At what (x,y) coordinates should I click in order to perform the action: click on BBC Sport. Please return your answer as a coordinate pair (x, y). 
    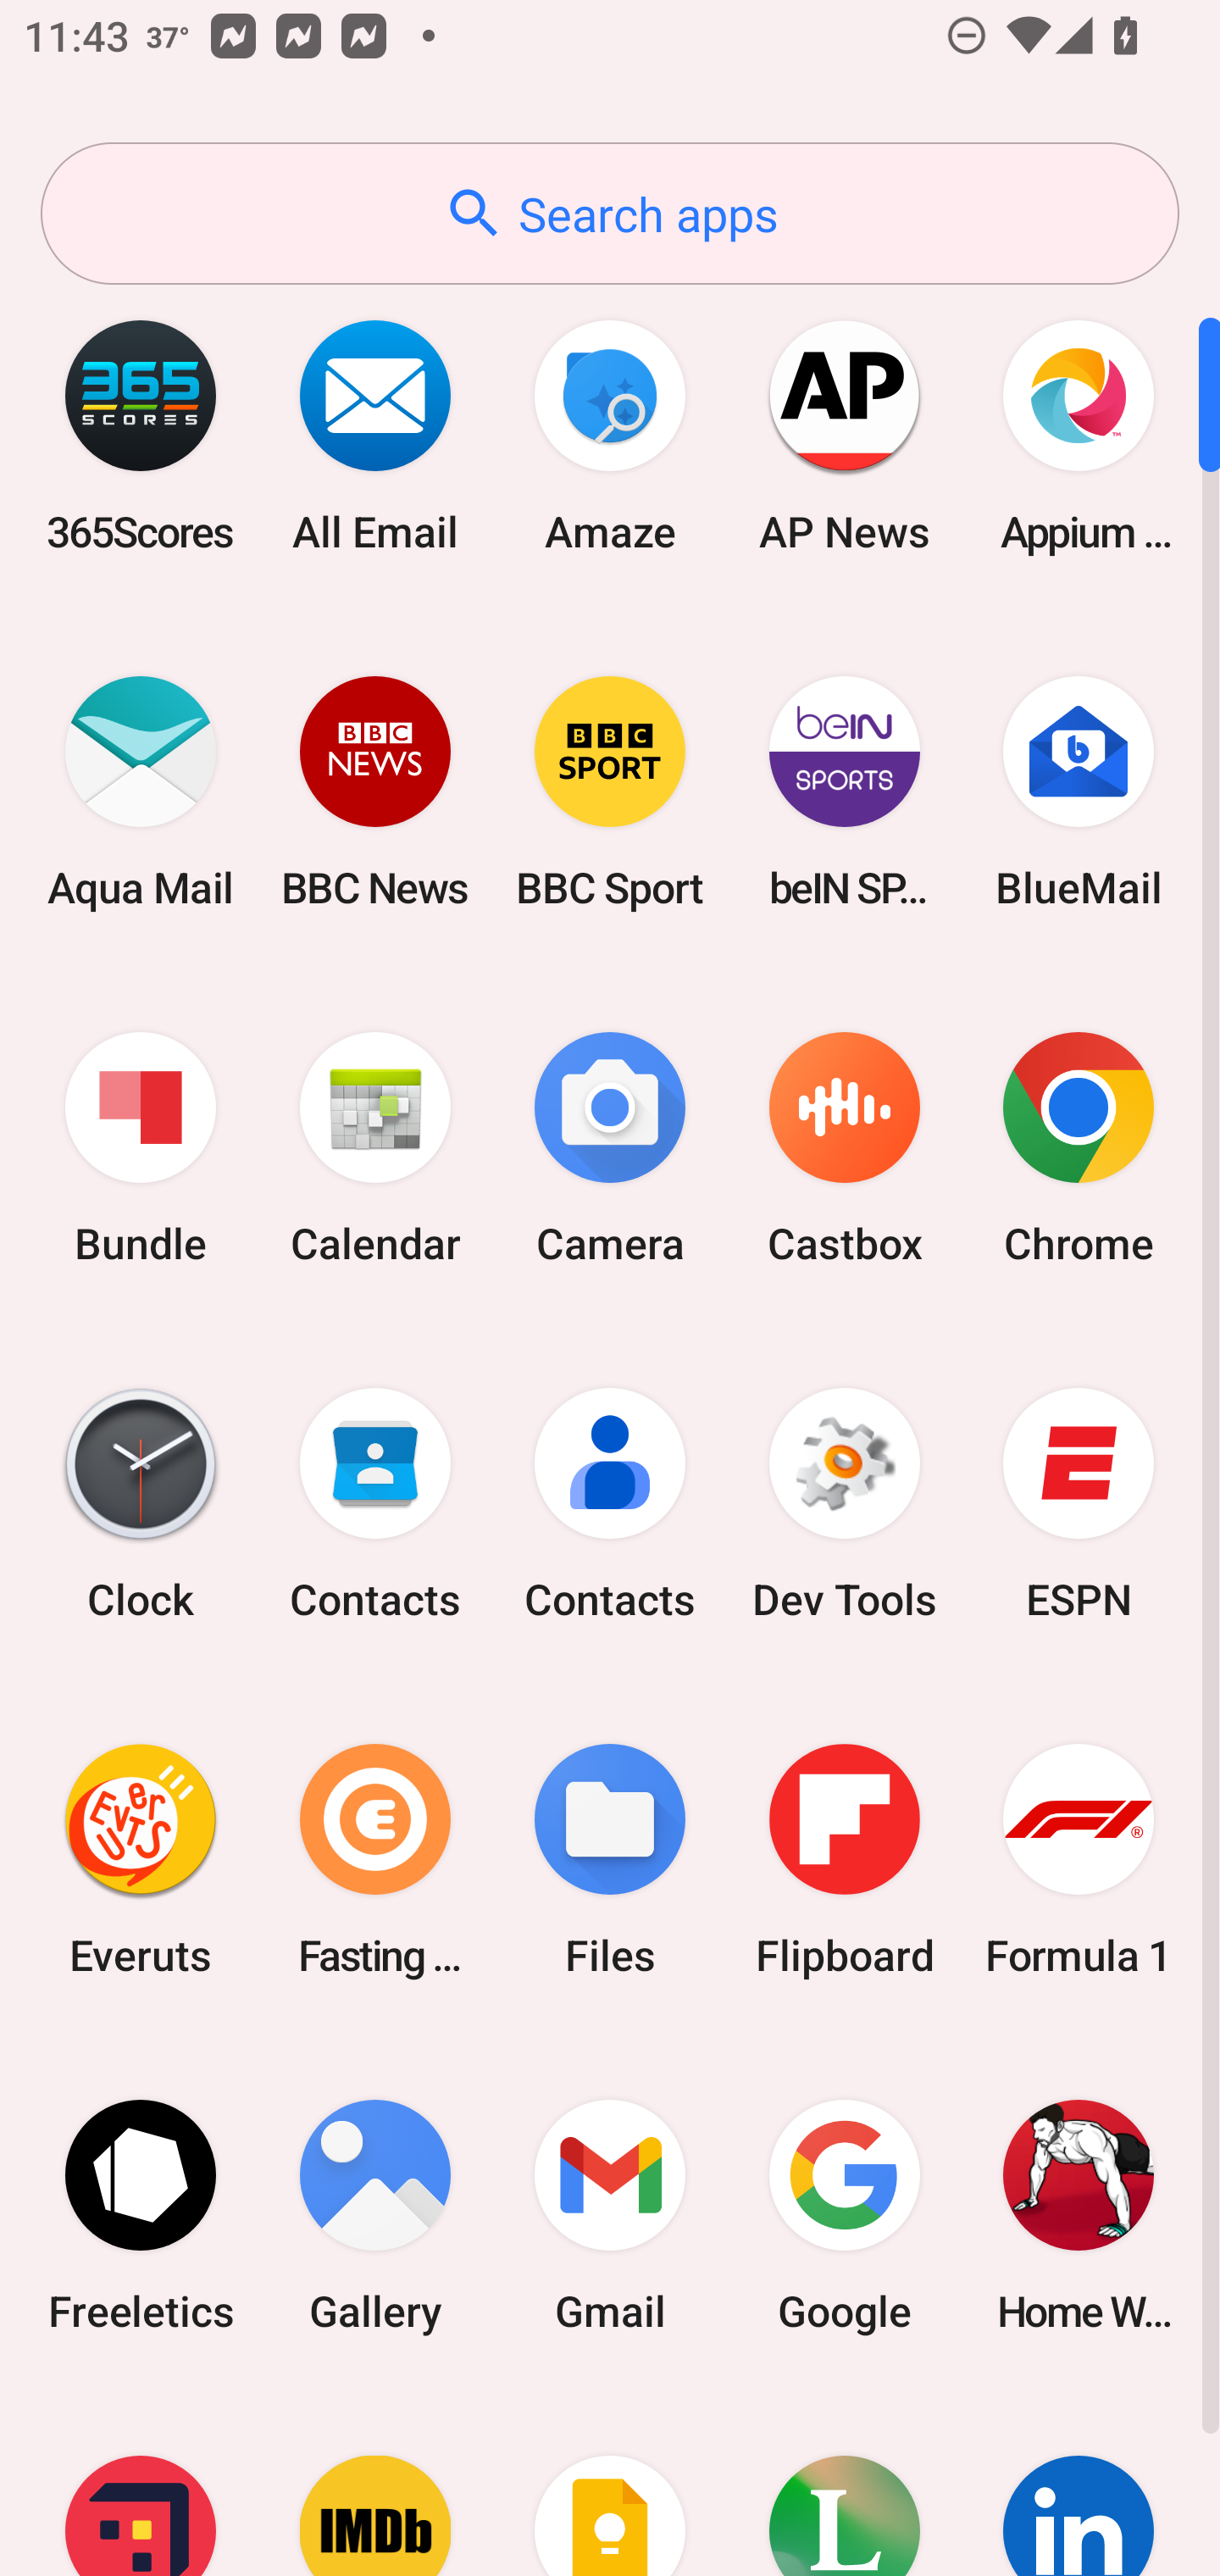
    Looking at the image, I should click on (610, 791).